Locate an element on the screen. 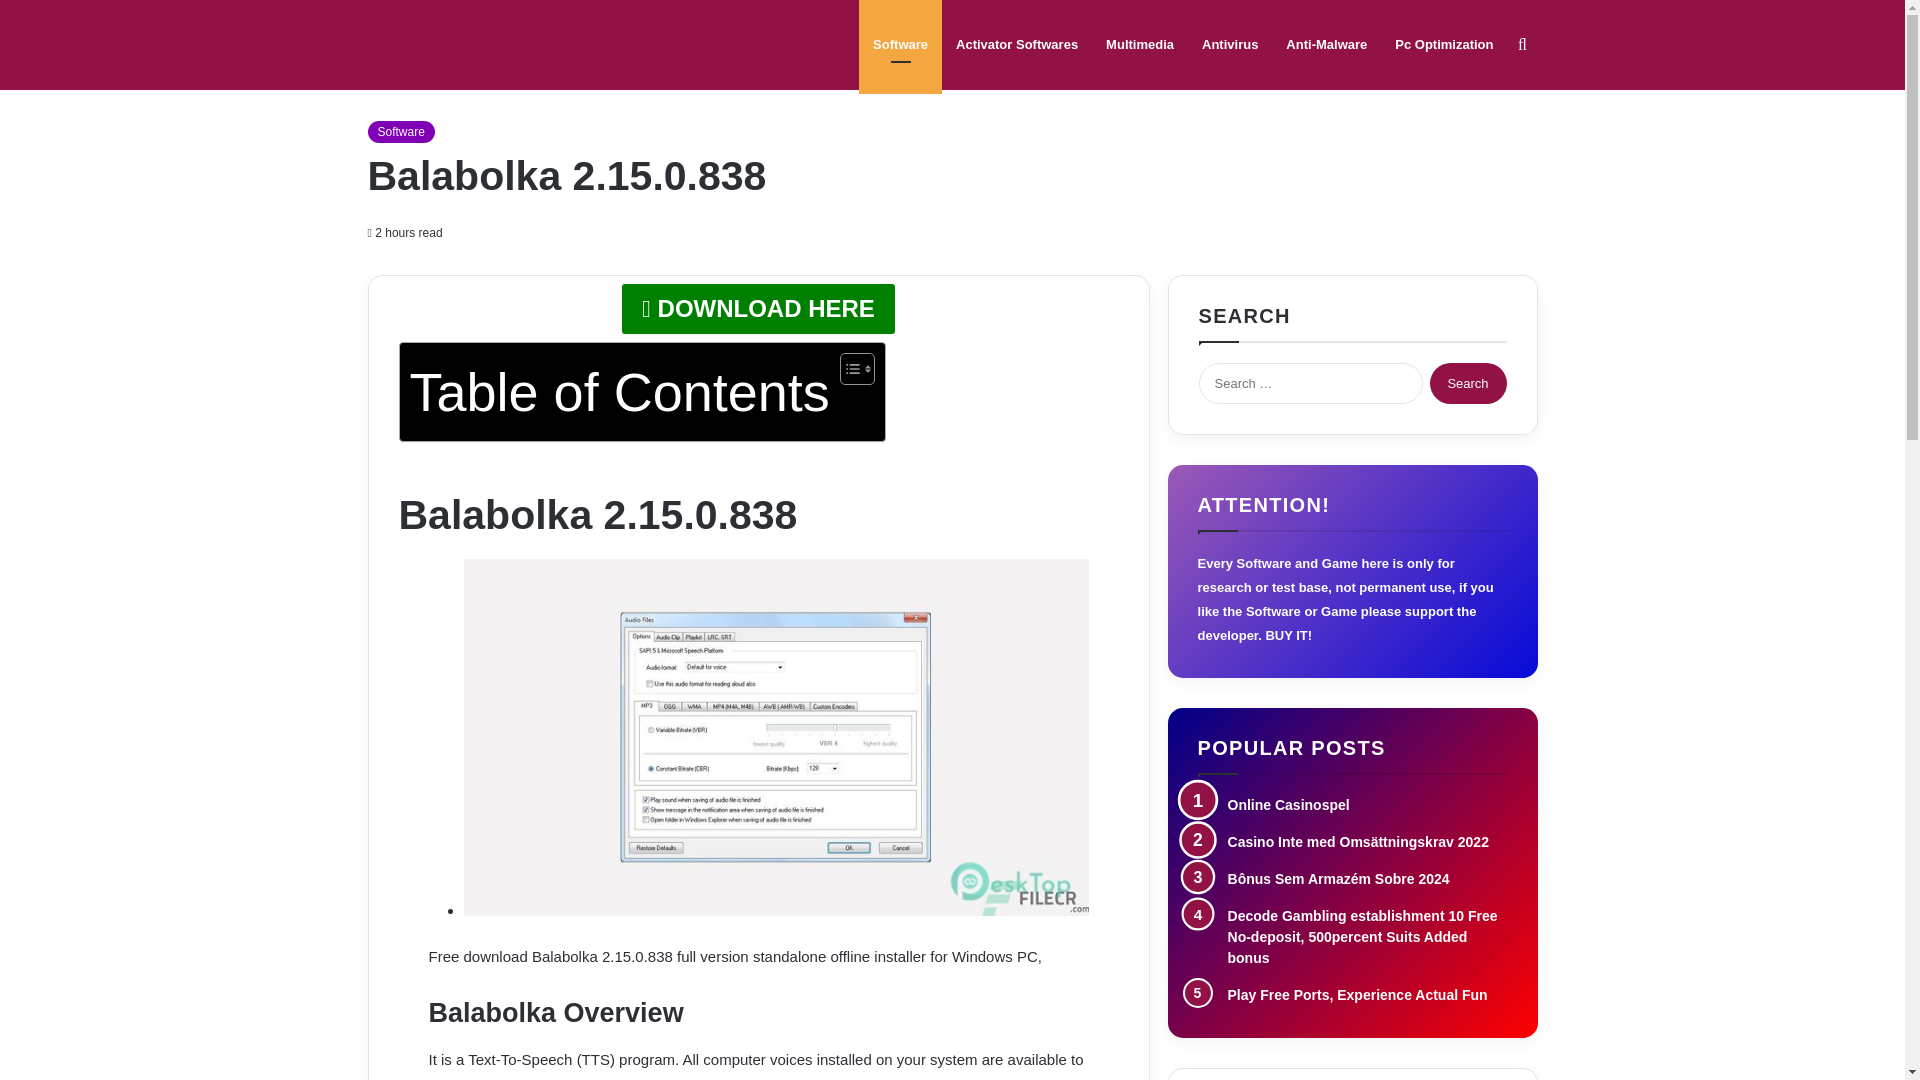 This screenshot has height=1080, width=1920. Antivirus is located at coordinates (1230, 44).